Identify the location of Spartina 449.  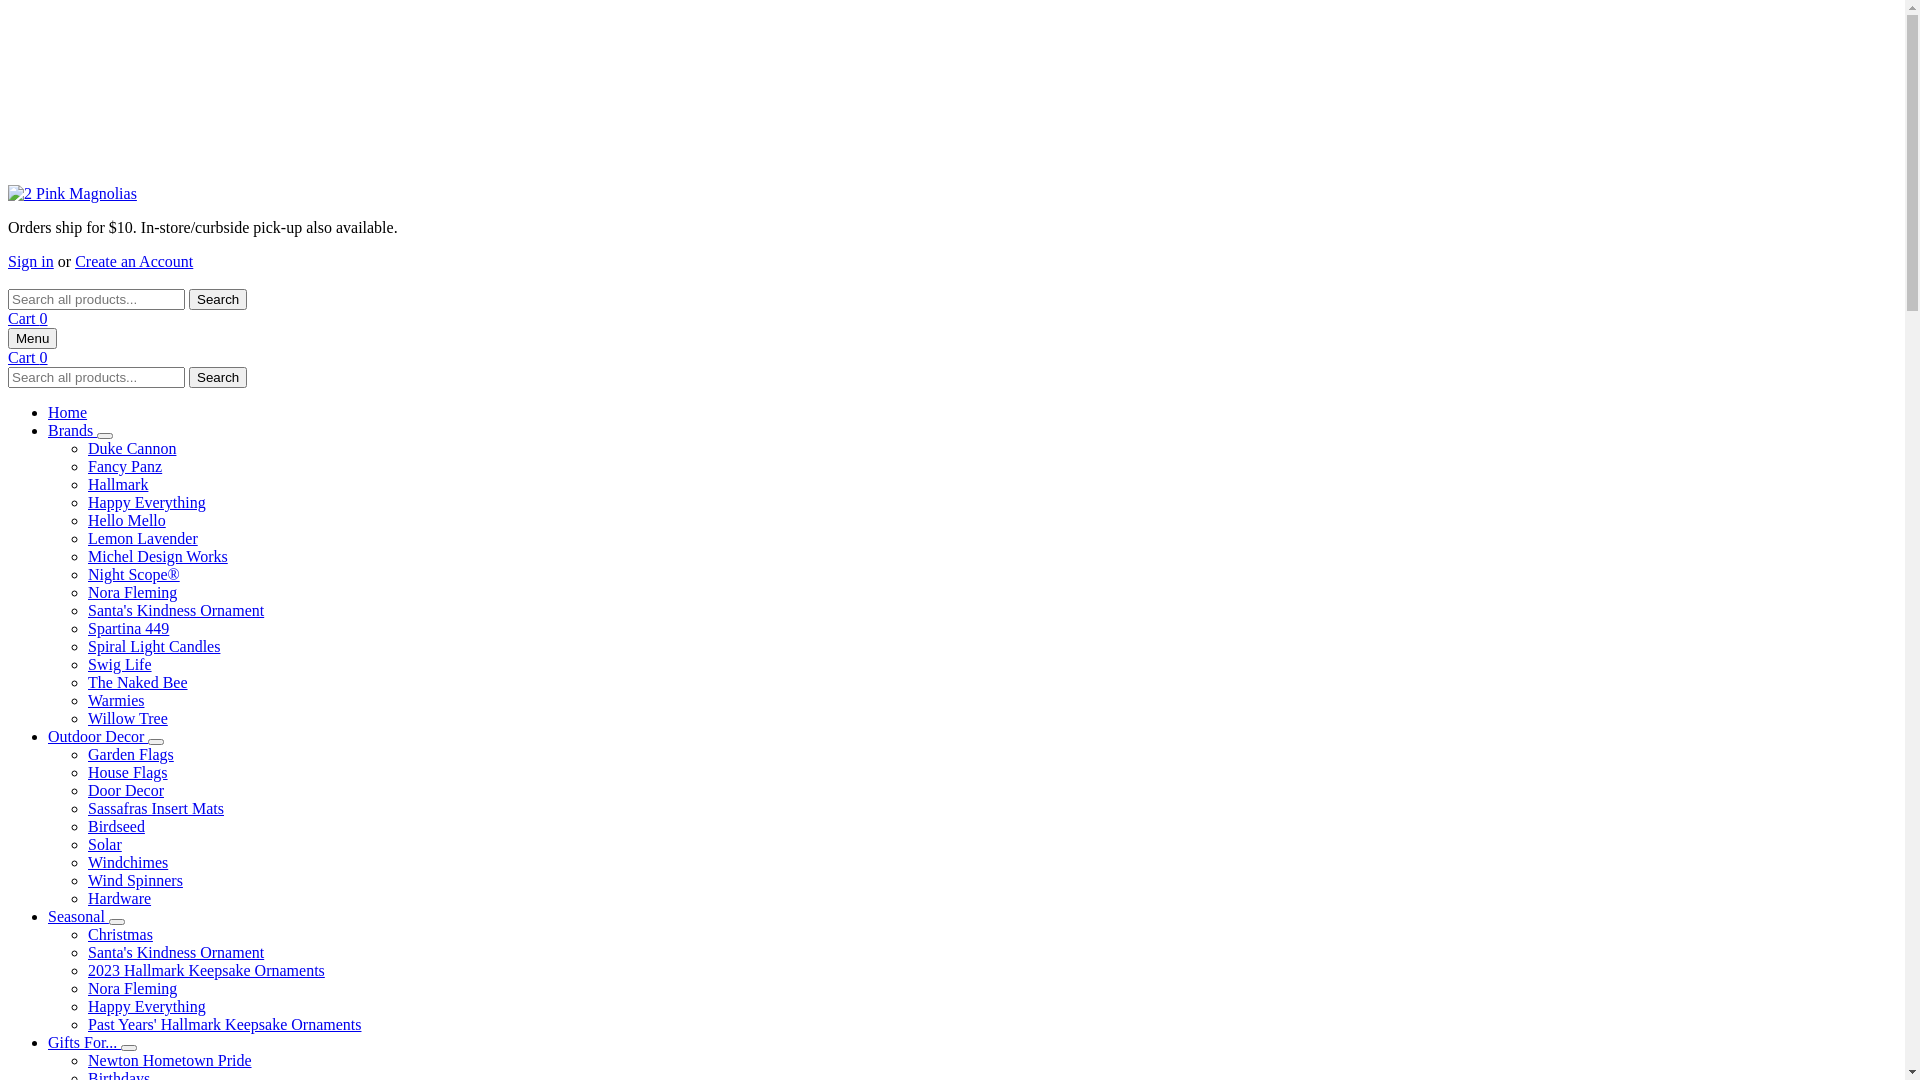
(128, 628).